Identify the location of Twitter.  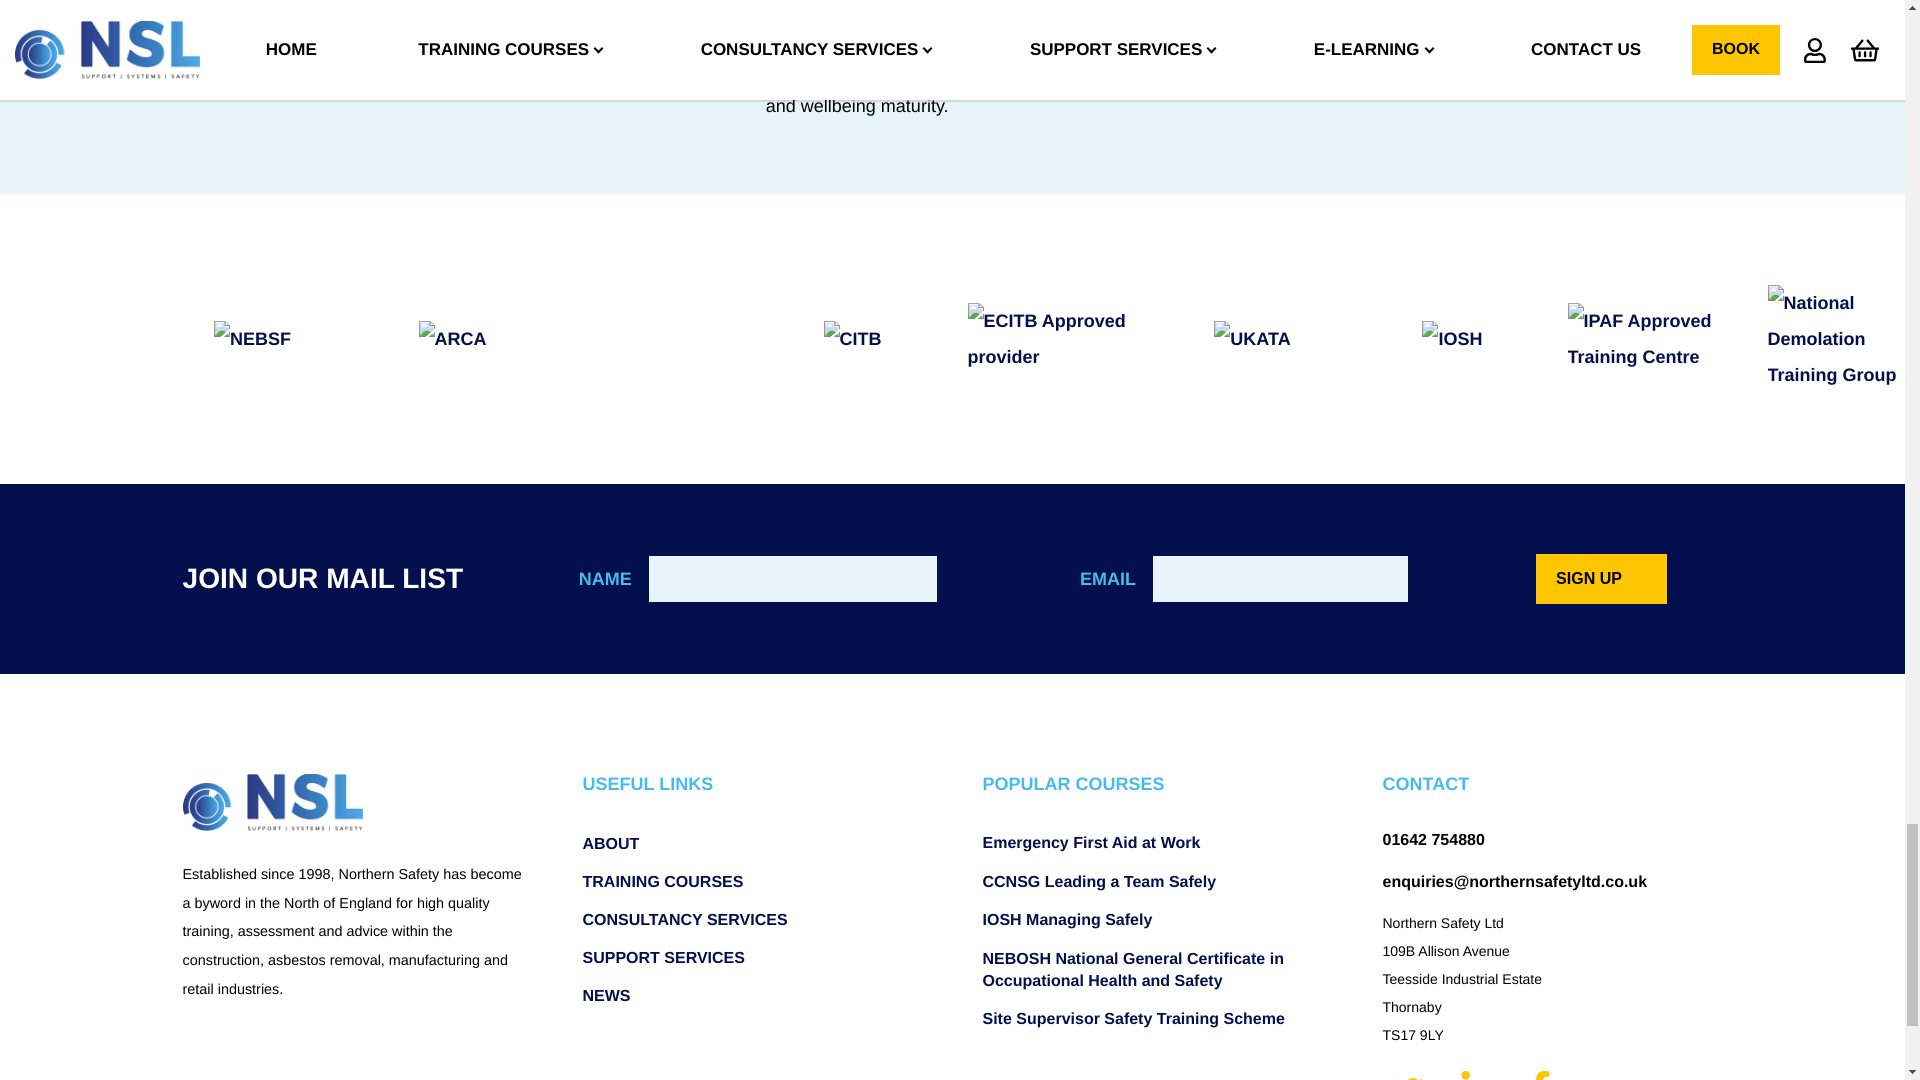
(1409, 1072).